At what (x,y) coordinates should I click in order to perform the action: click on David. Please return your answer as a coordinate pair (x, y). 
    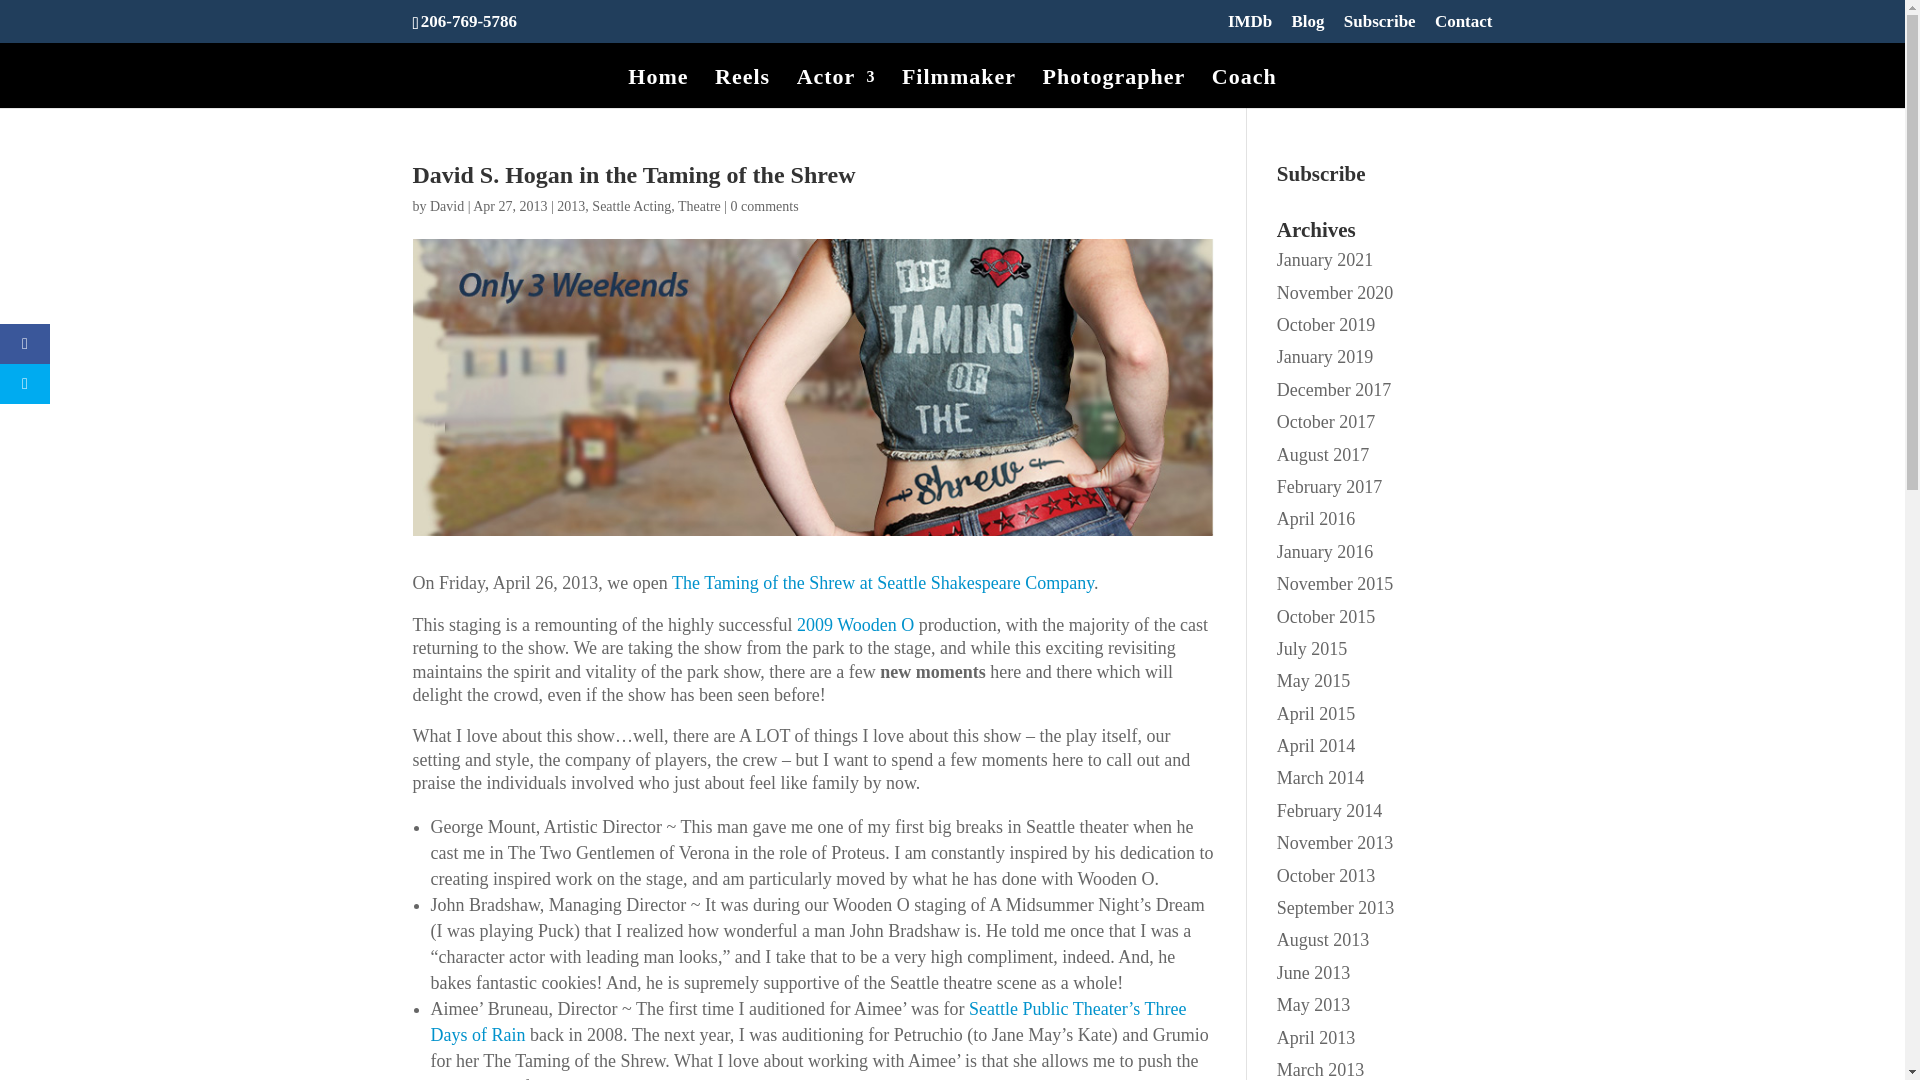
    Looking at the image, I should click on (447, 206).